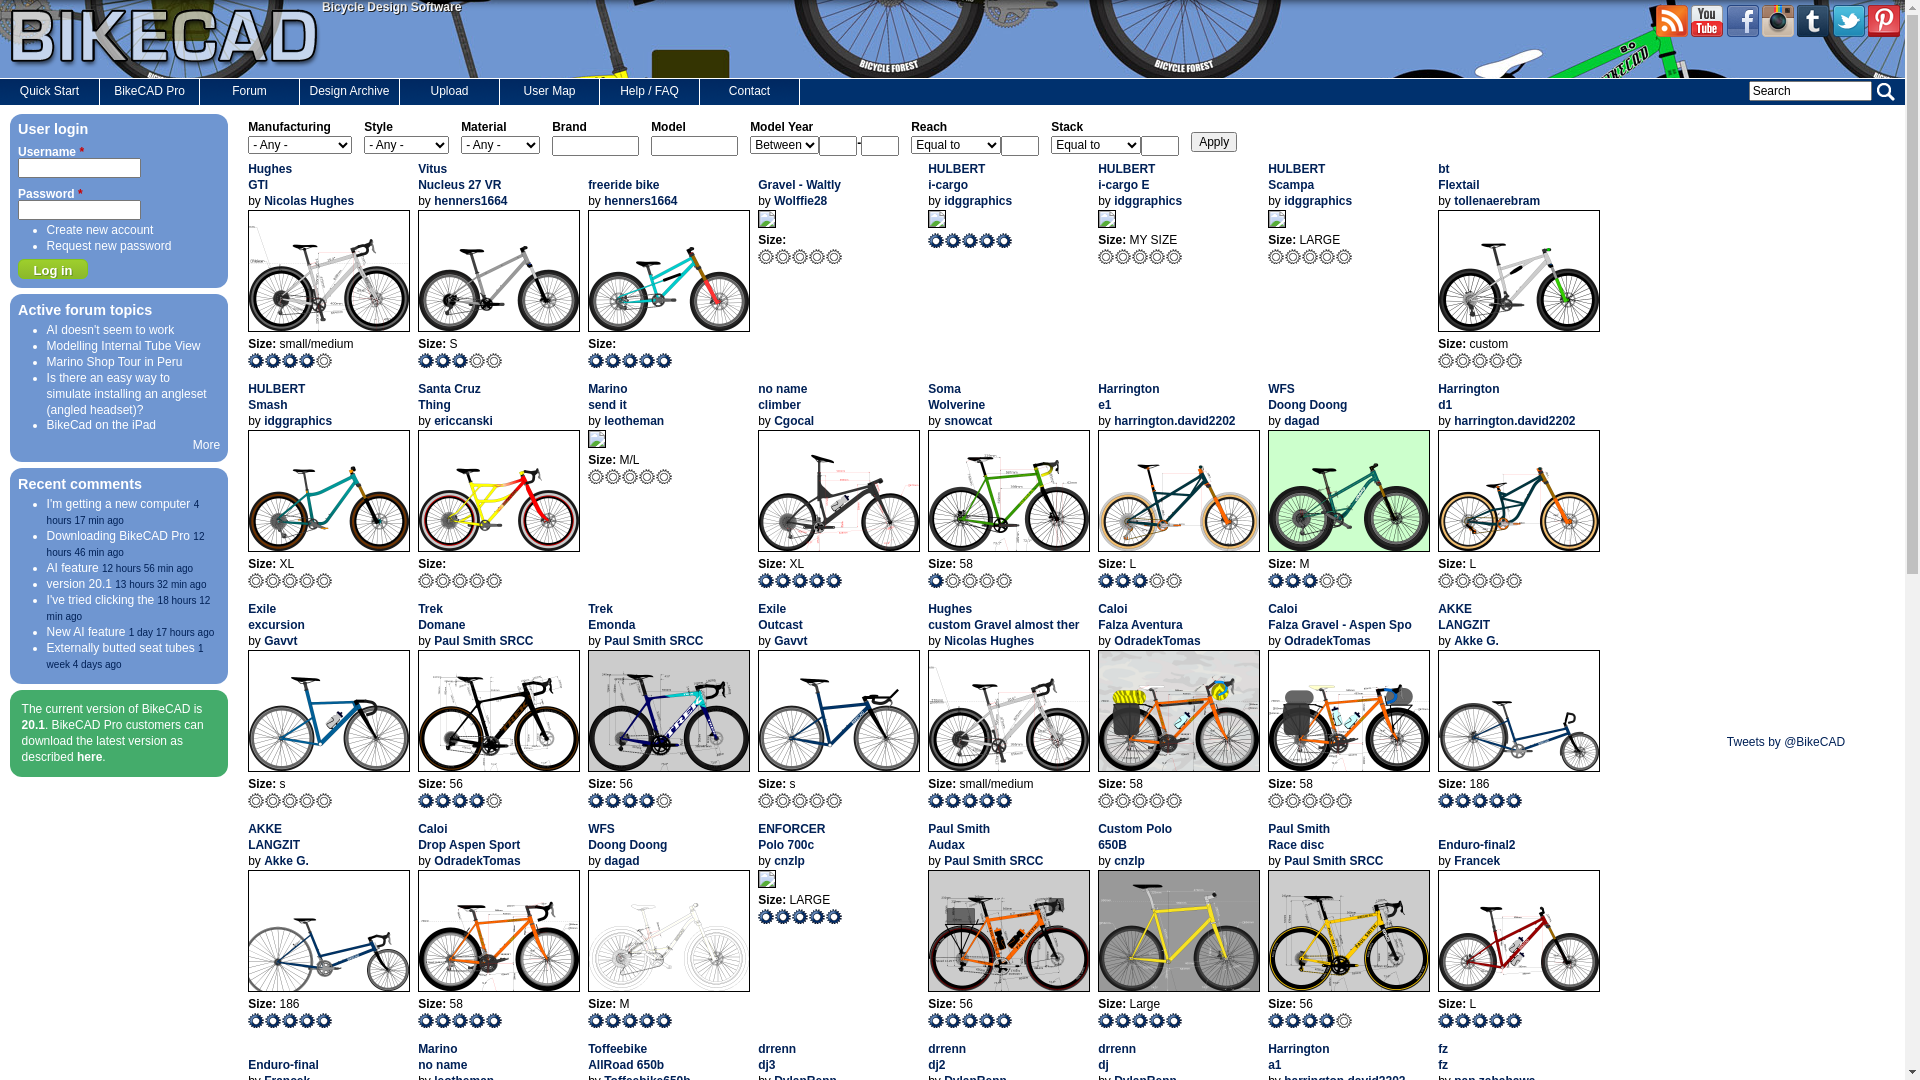 This screenshot has width=1920, height=1080. I want to click on Forum, so click(250, 92).